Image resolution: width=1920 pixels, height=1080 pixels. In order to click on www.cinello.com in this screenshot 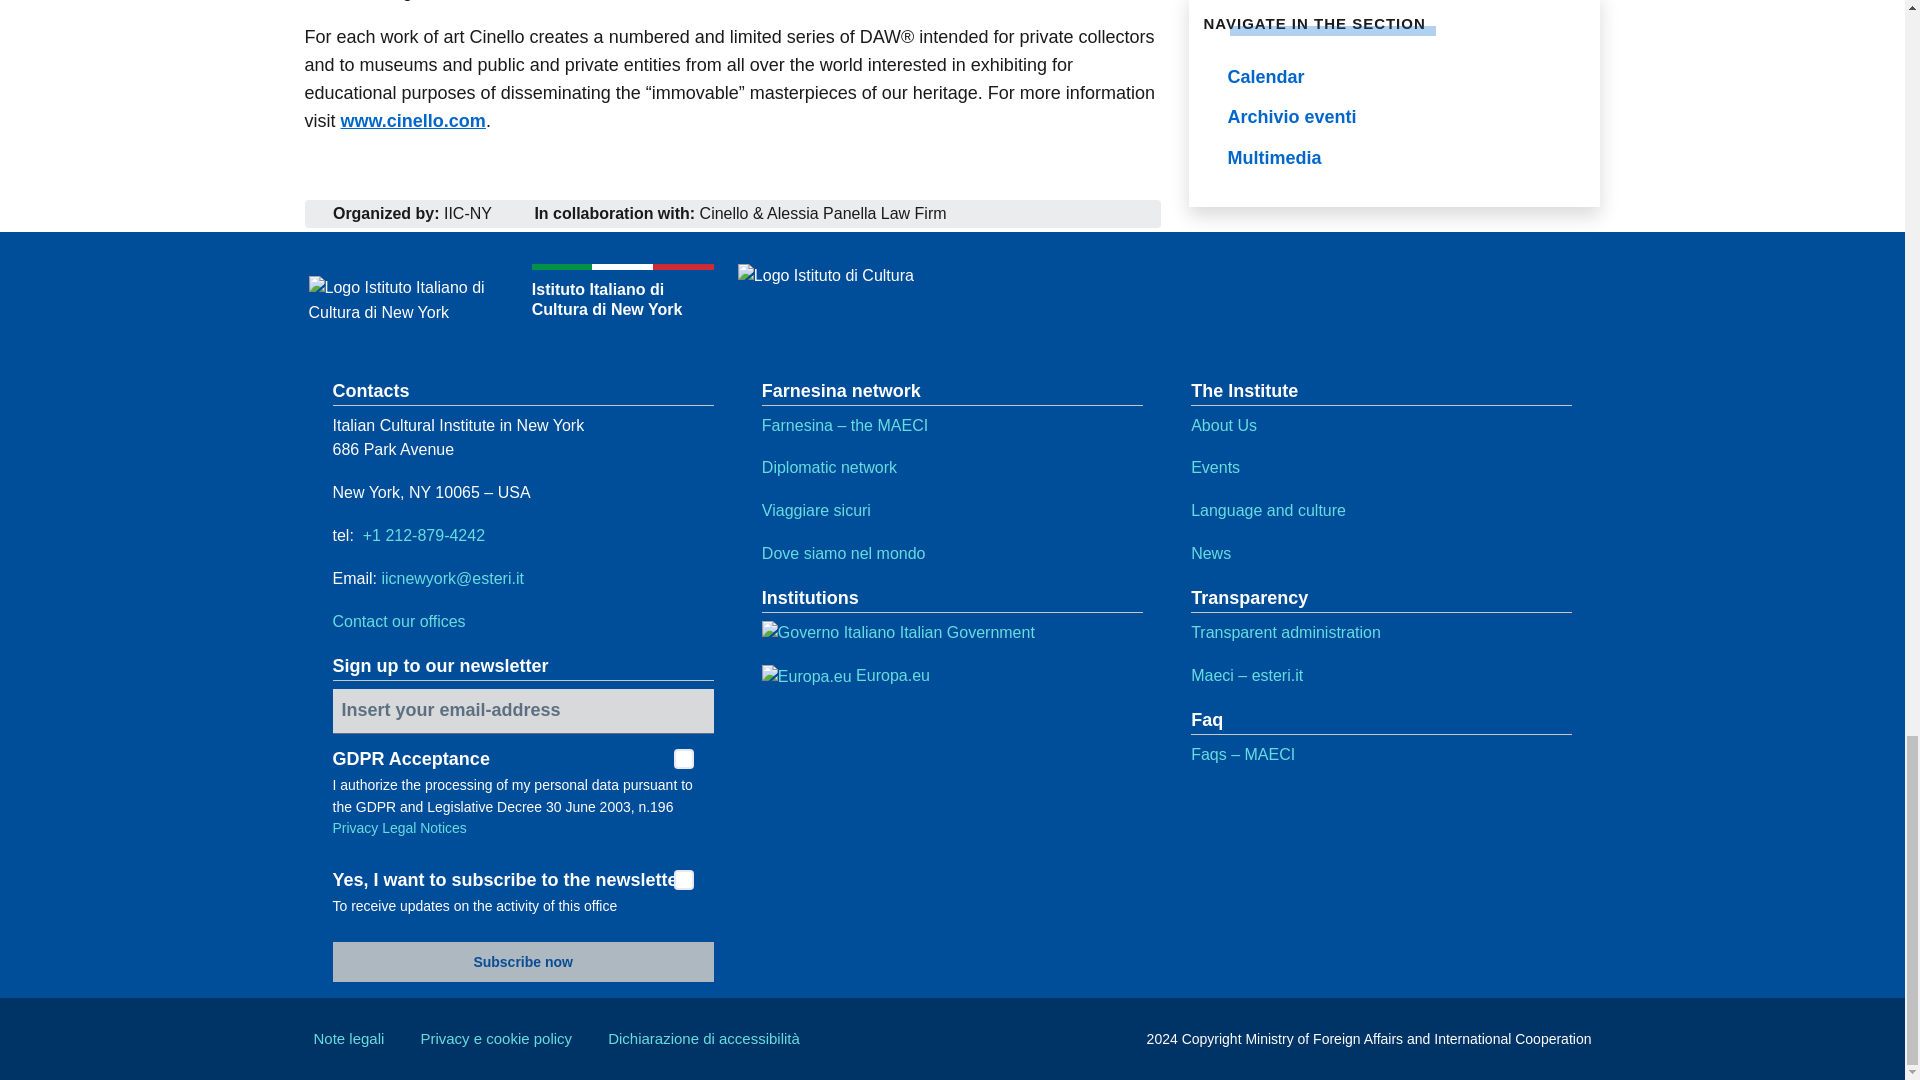, I will do `click(412, 120)`.